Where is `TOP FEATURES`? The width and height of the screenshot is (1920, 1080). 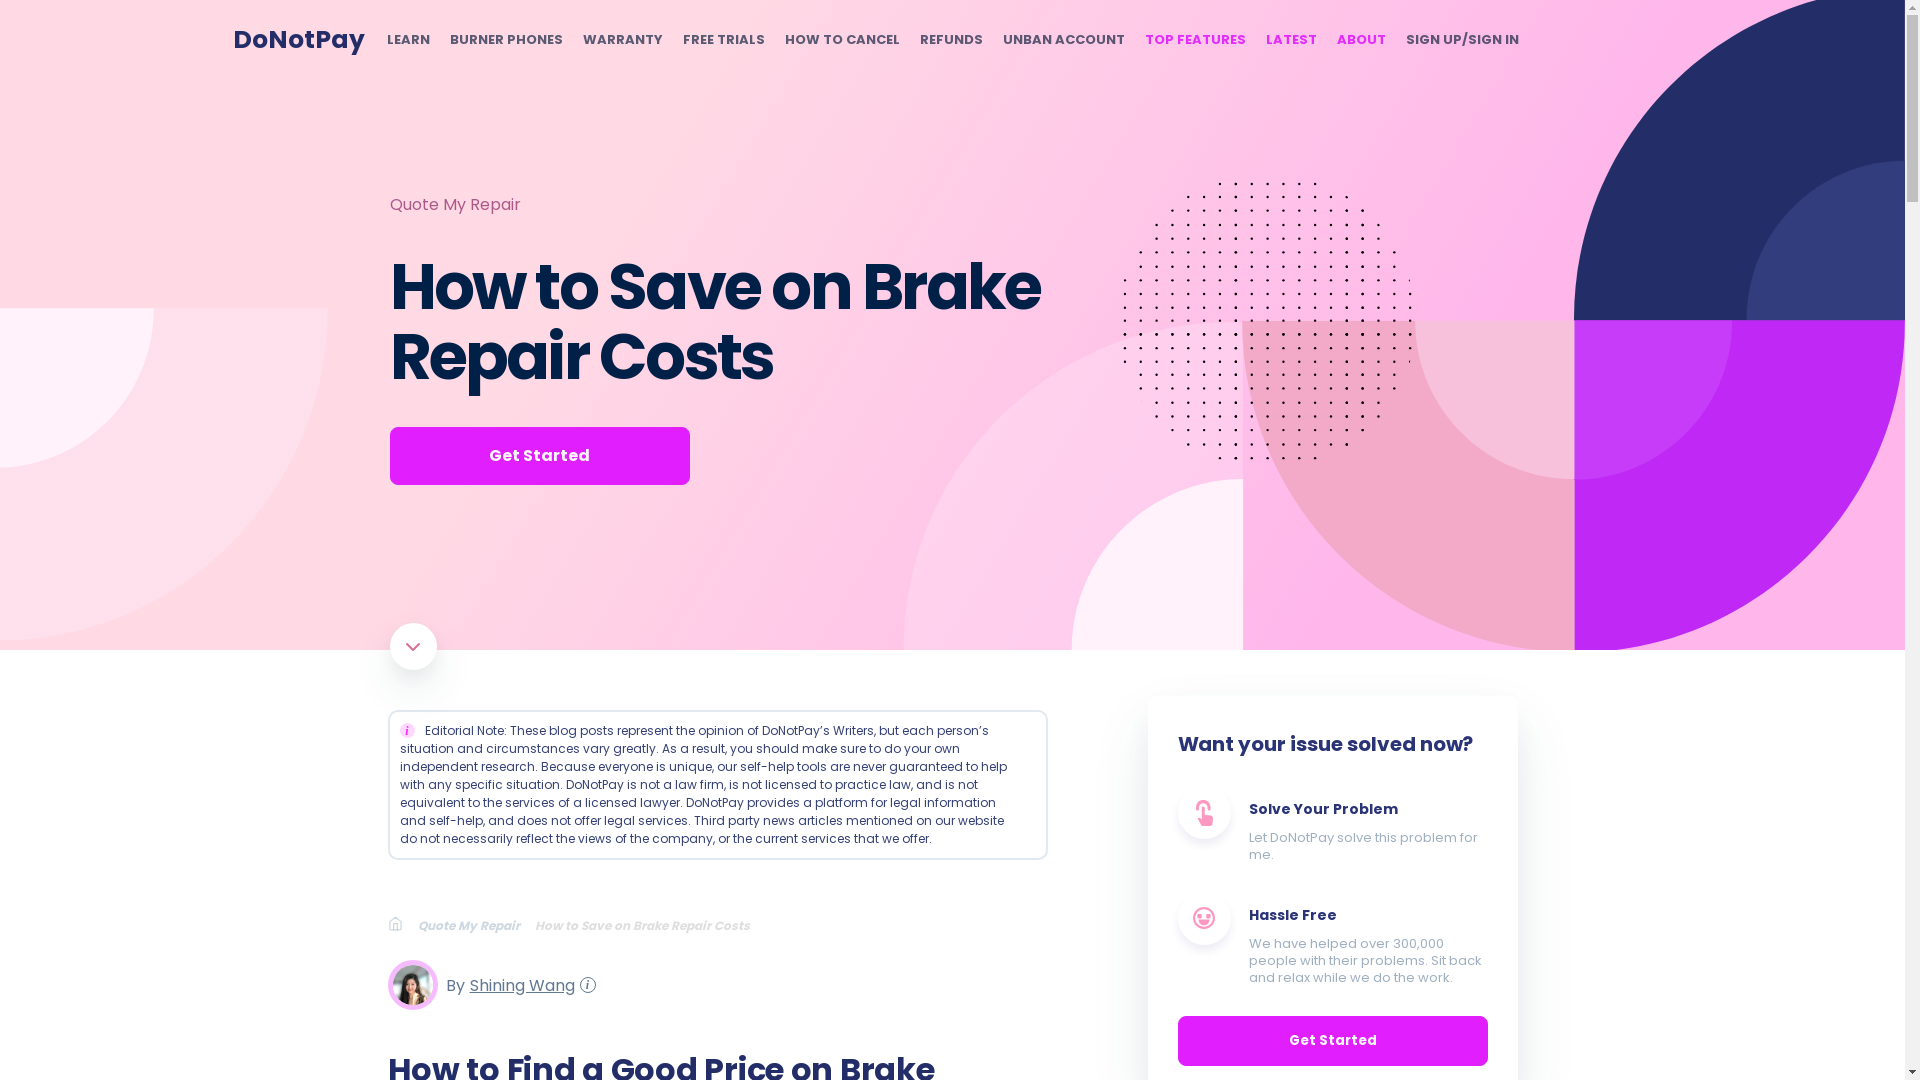 TOP FEATURES is located at coordinates (1194, 40).